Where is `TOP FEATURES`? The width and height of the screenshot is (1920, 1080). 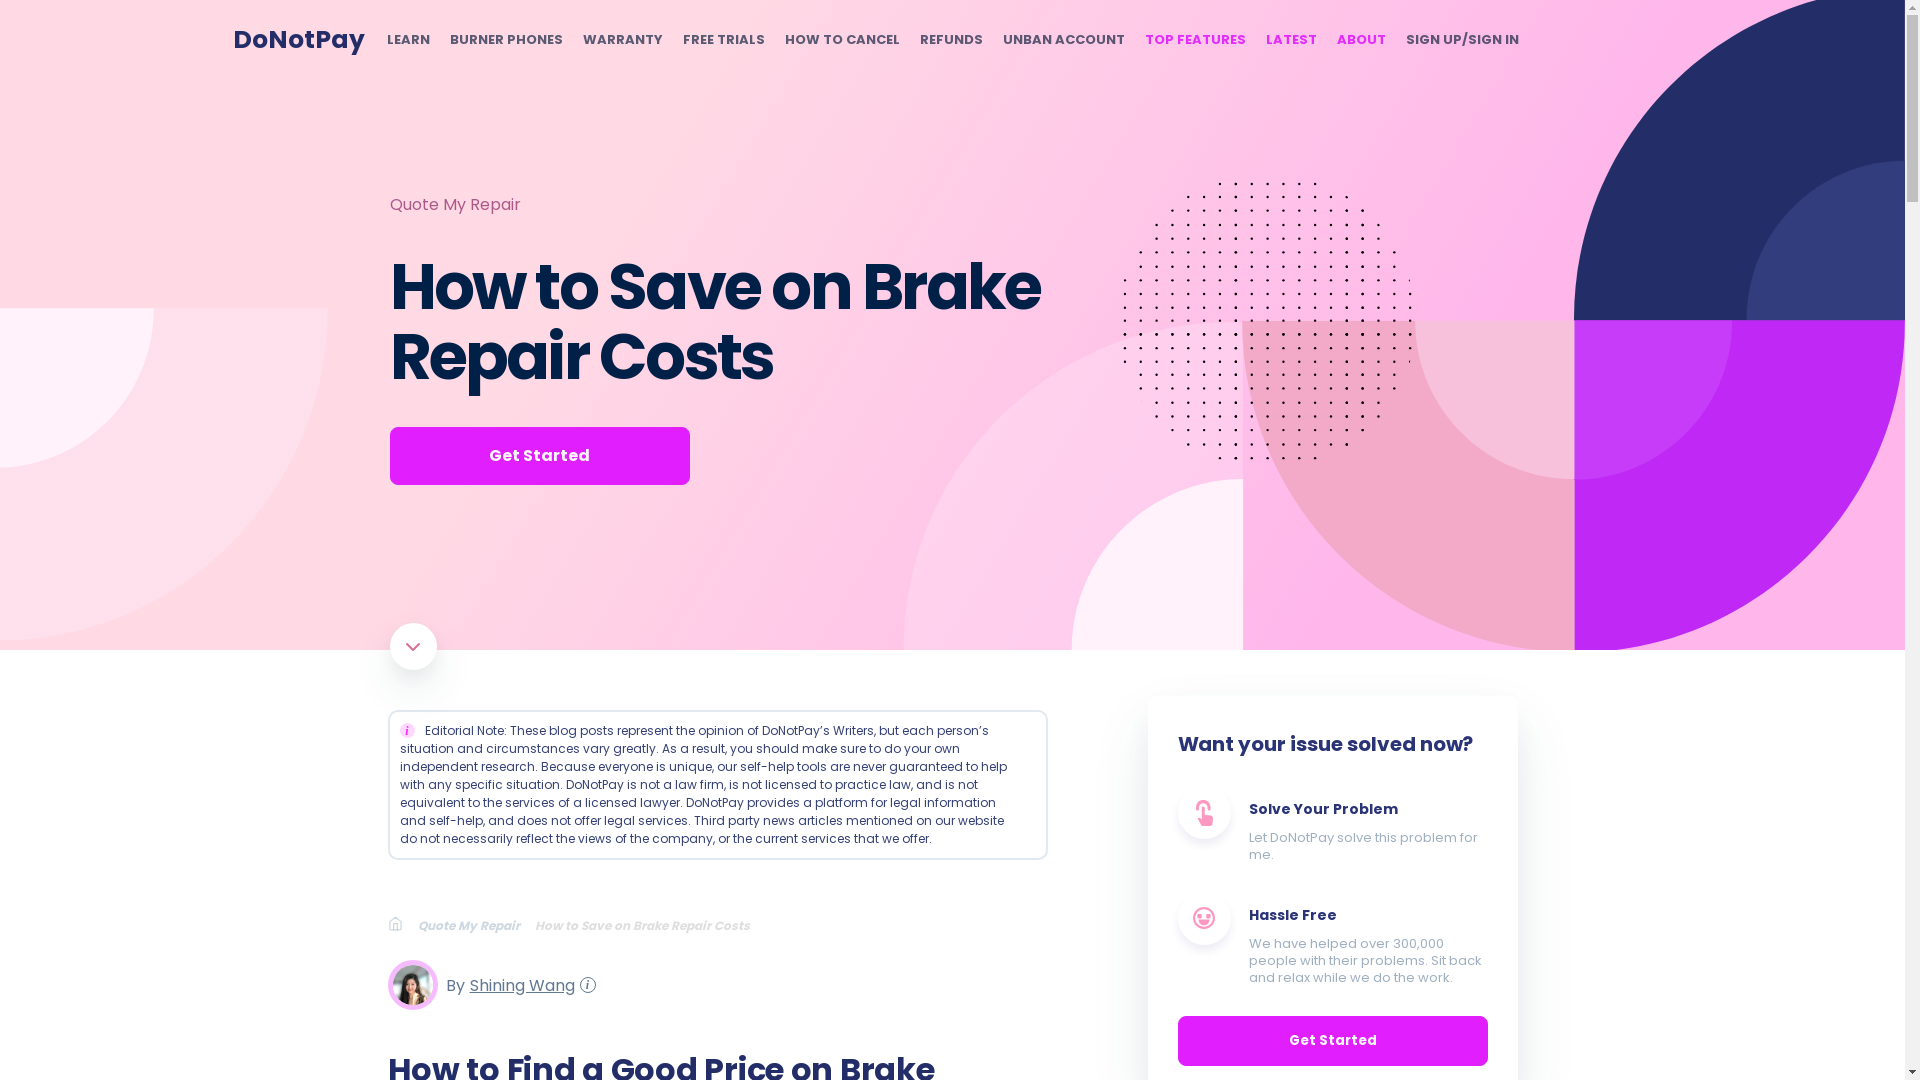 TOP FEATURES is located at coordinates (1194, 40).